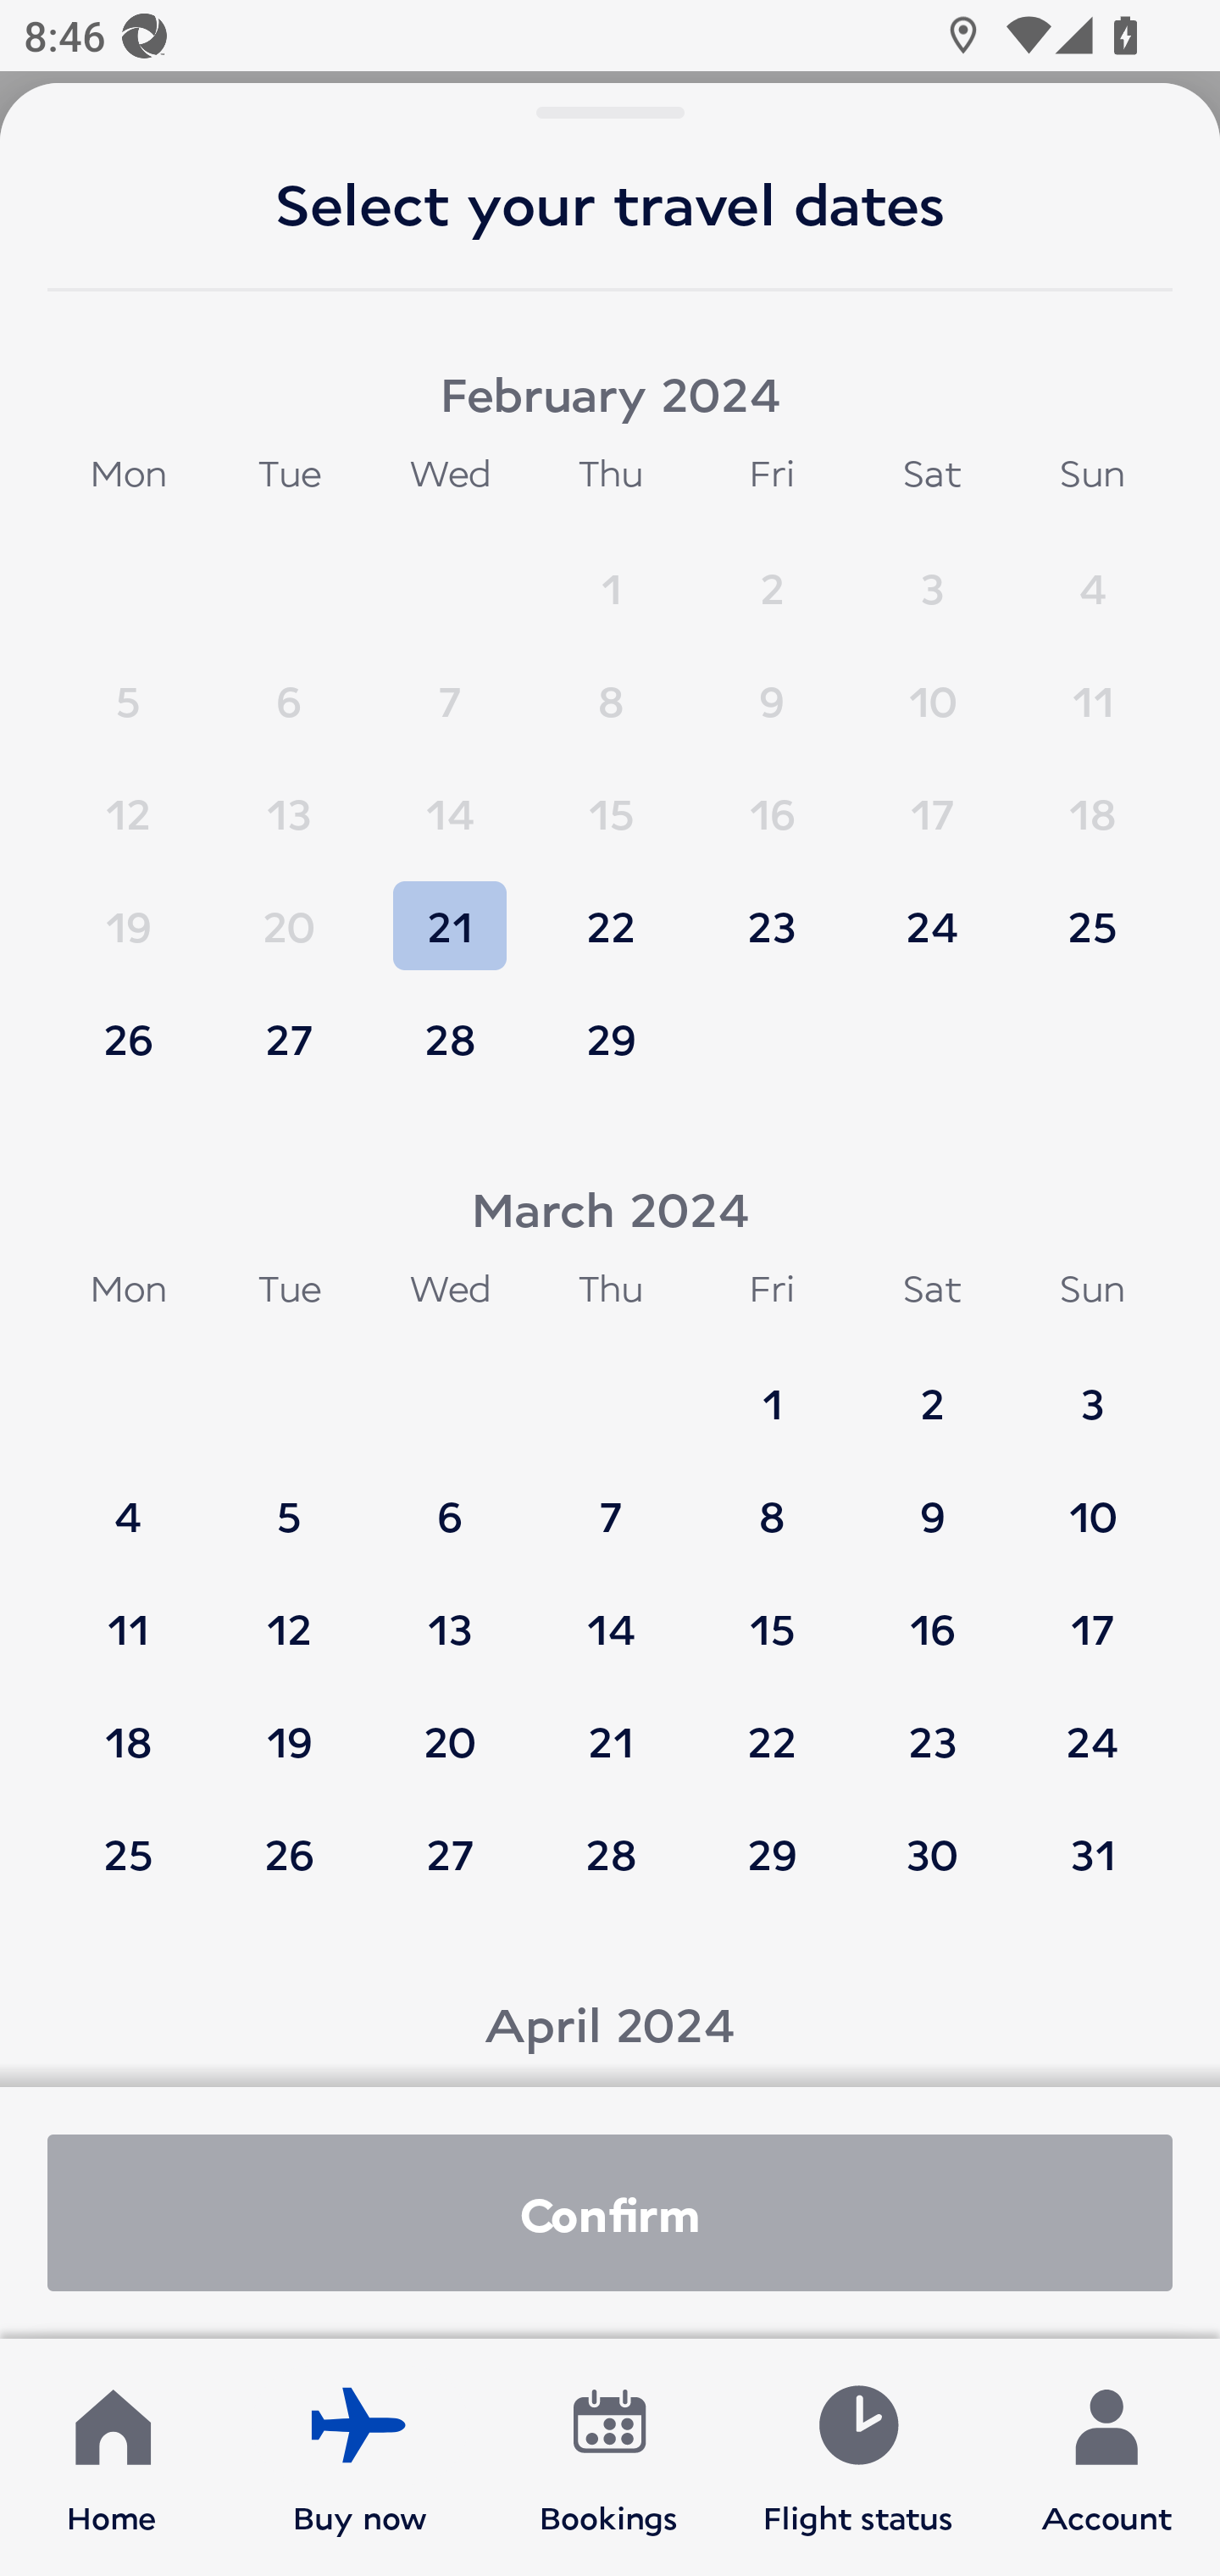  What do you see at coordinates (610, 2212) in the screenshot?
I see `Confirm` at bounding box center [610, 2212].